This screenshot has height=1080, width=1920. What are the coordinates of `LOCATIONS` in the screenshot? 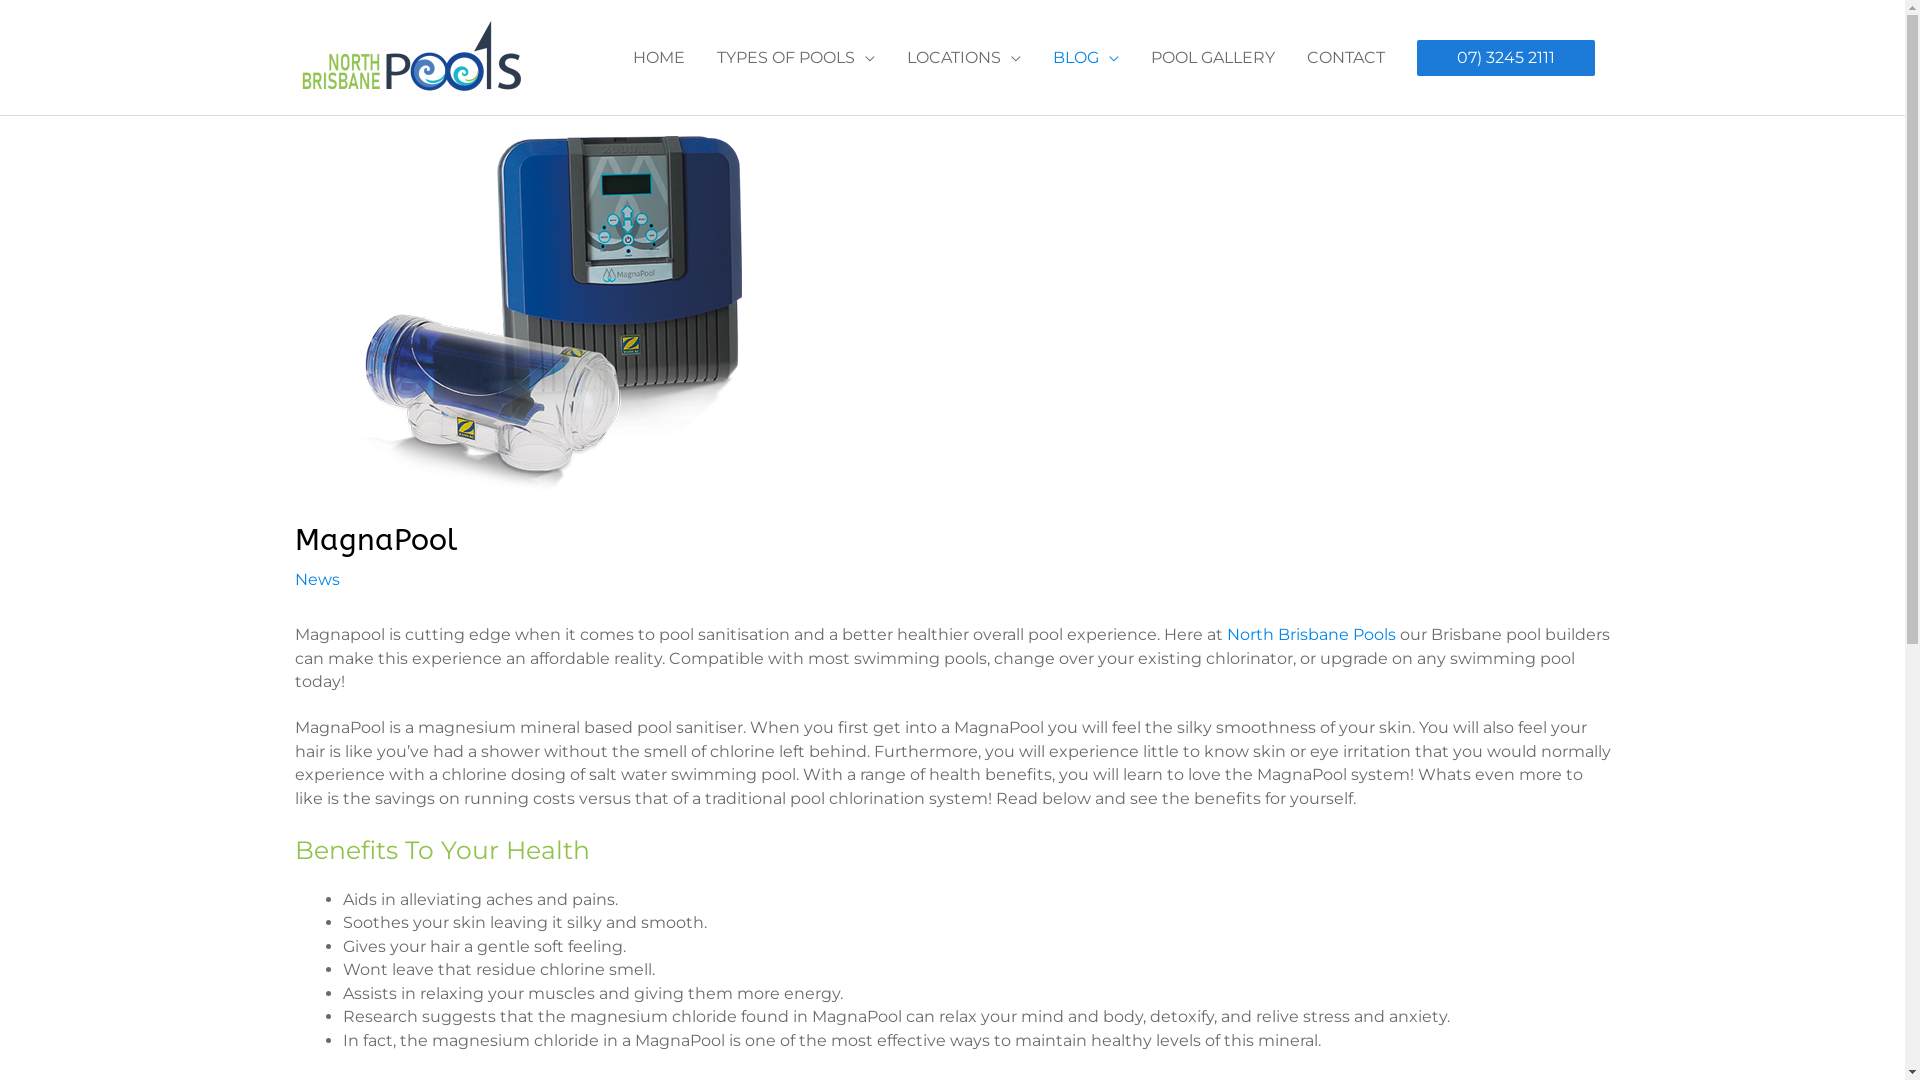 It's located at (963, 58).